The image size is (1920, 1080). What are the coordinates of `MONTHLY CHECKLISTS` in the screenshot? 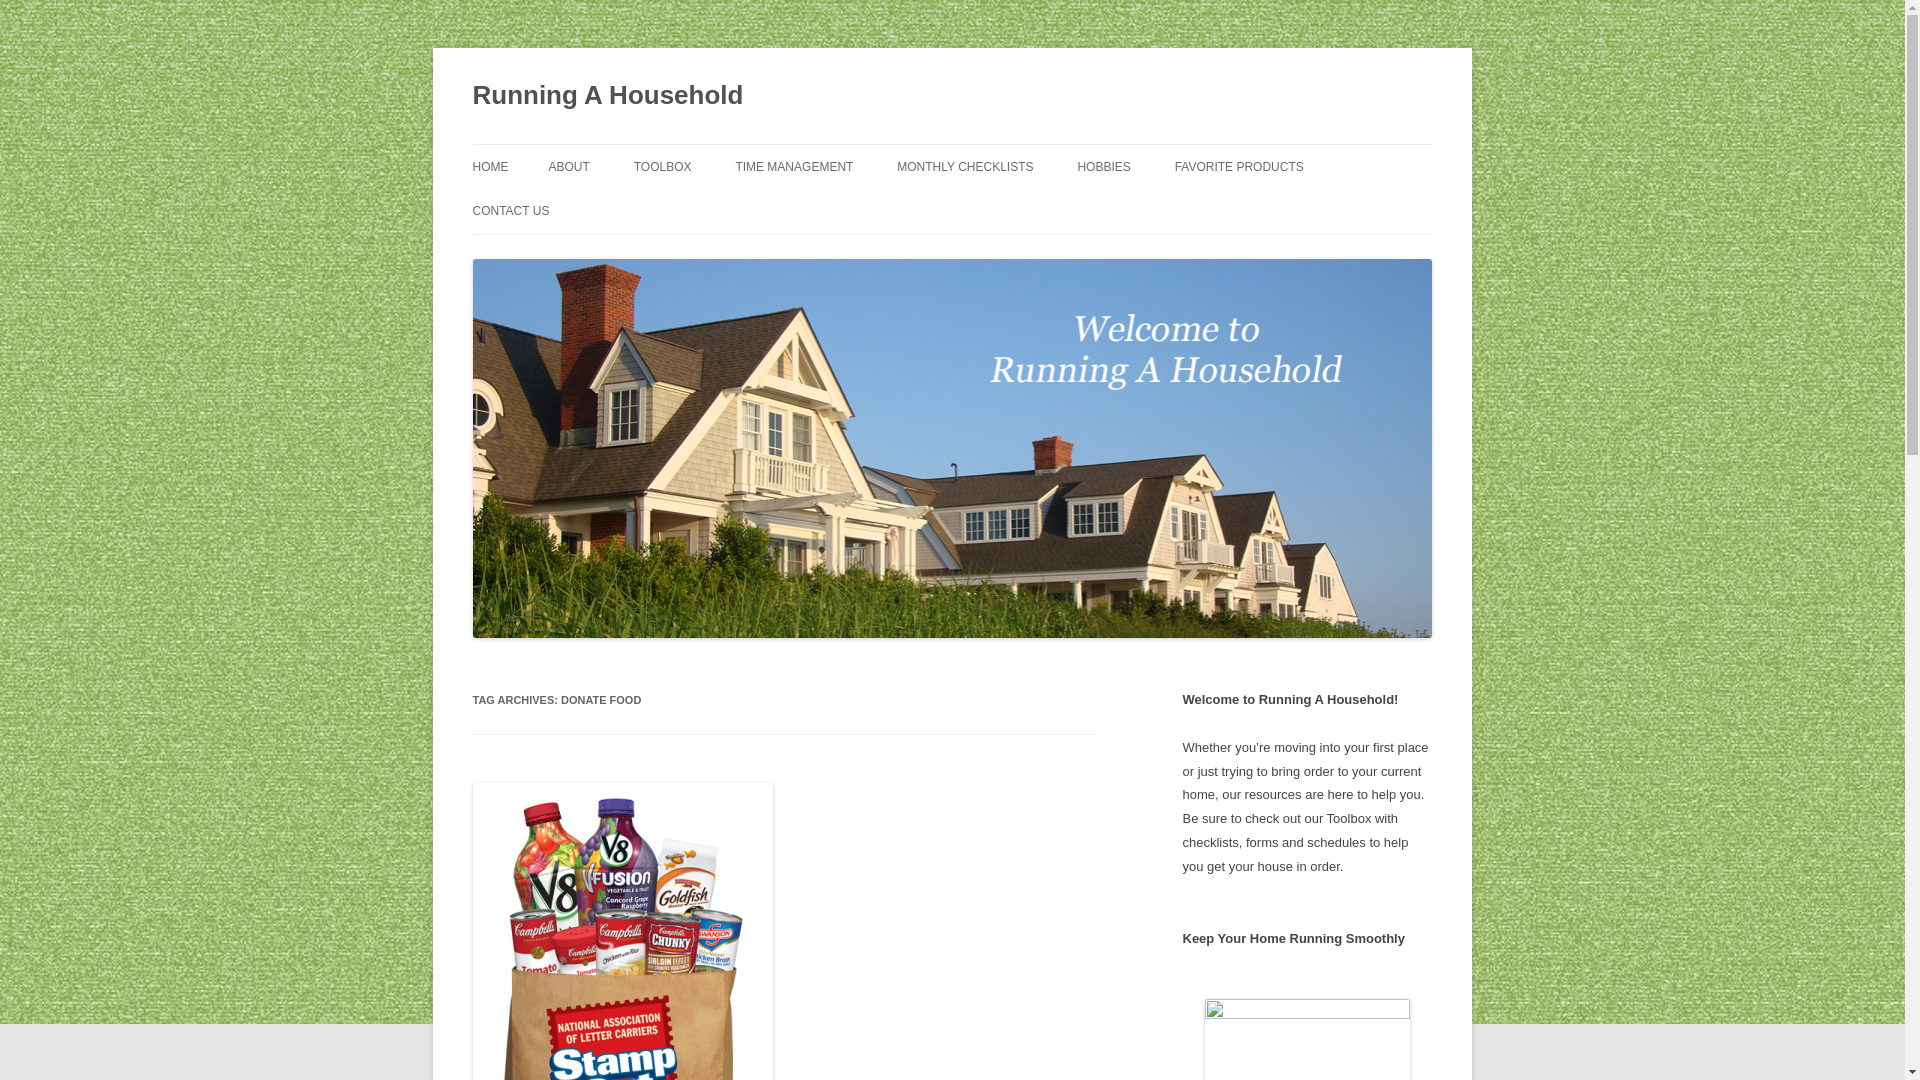 It's located at (964, 166).